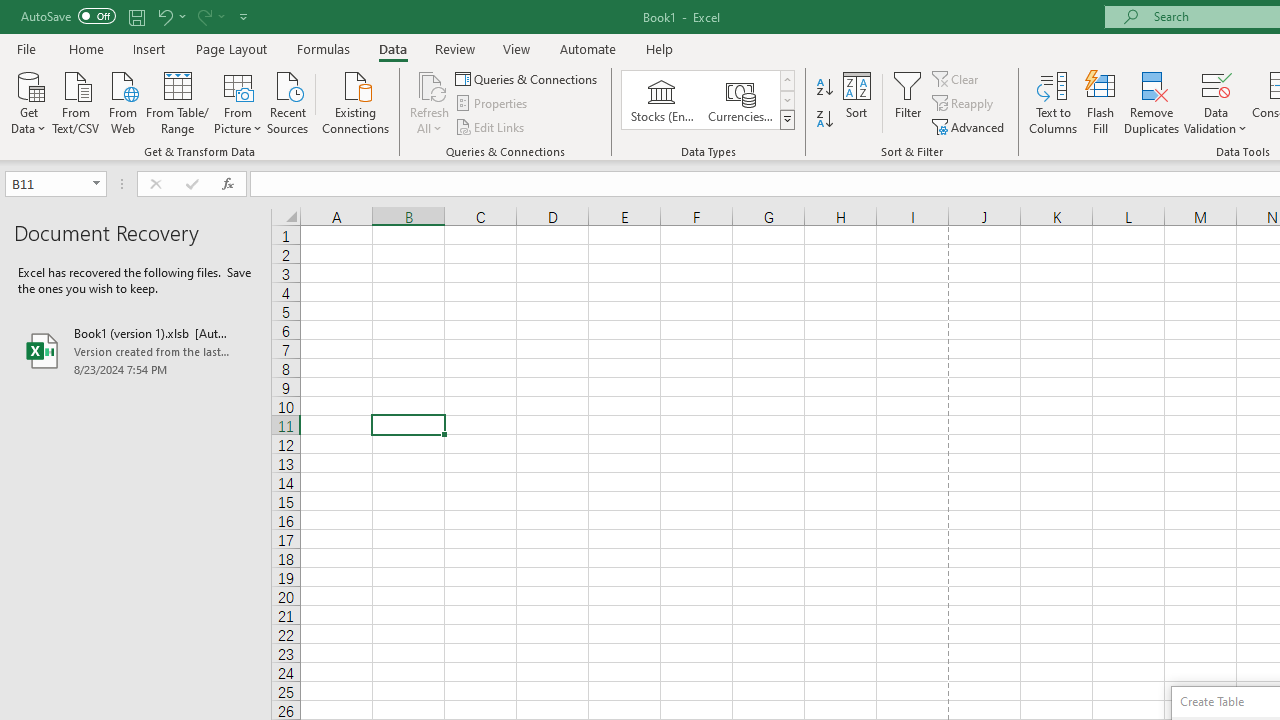  Describe the element at coordinates (288, 101) in the screenshot. I see `Recent Sources` at that location.